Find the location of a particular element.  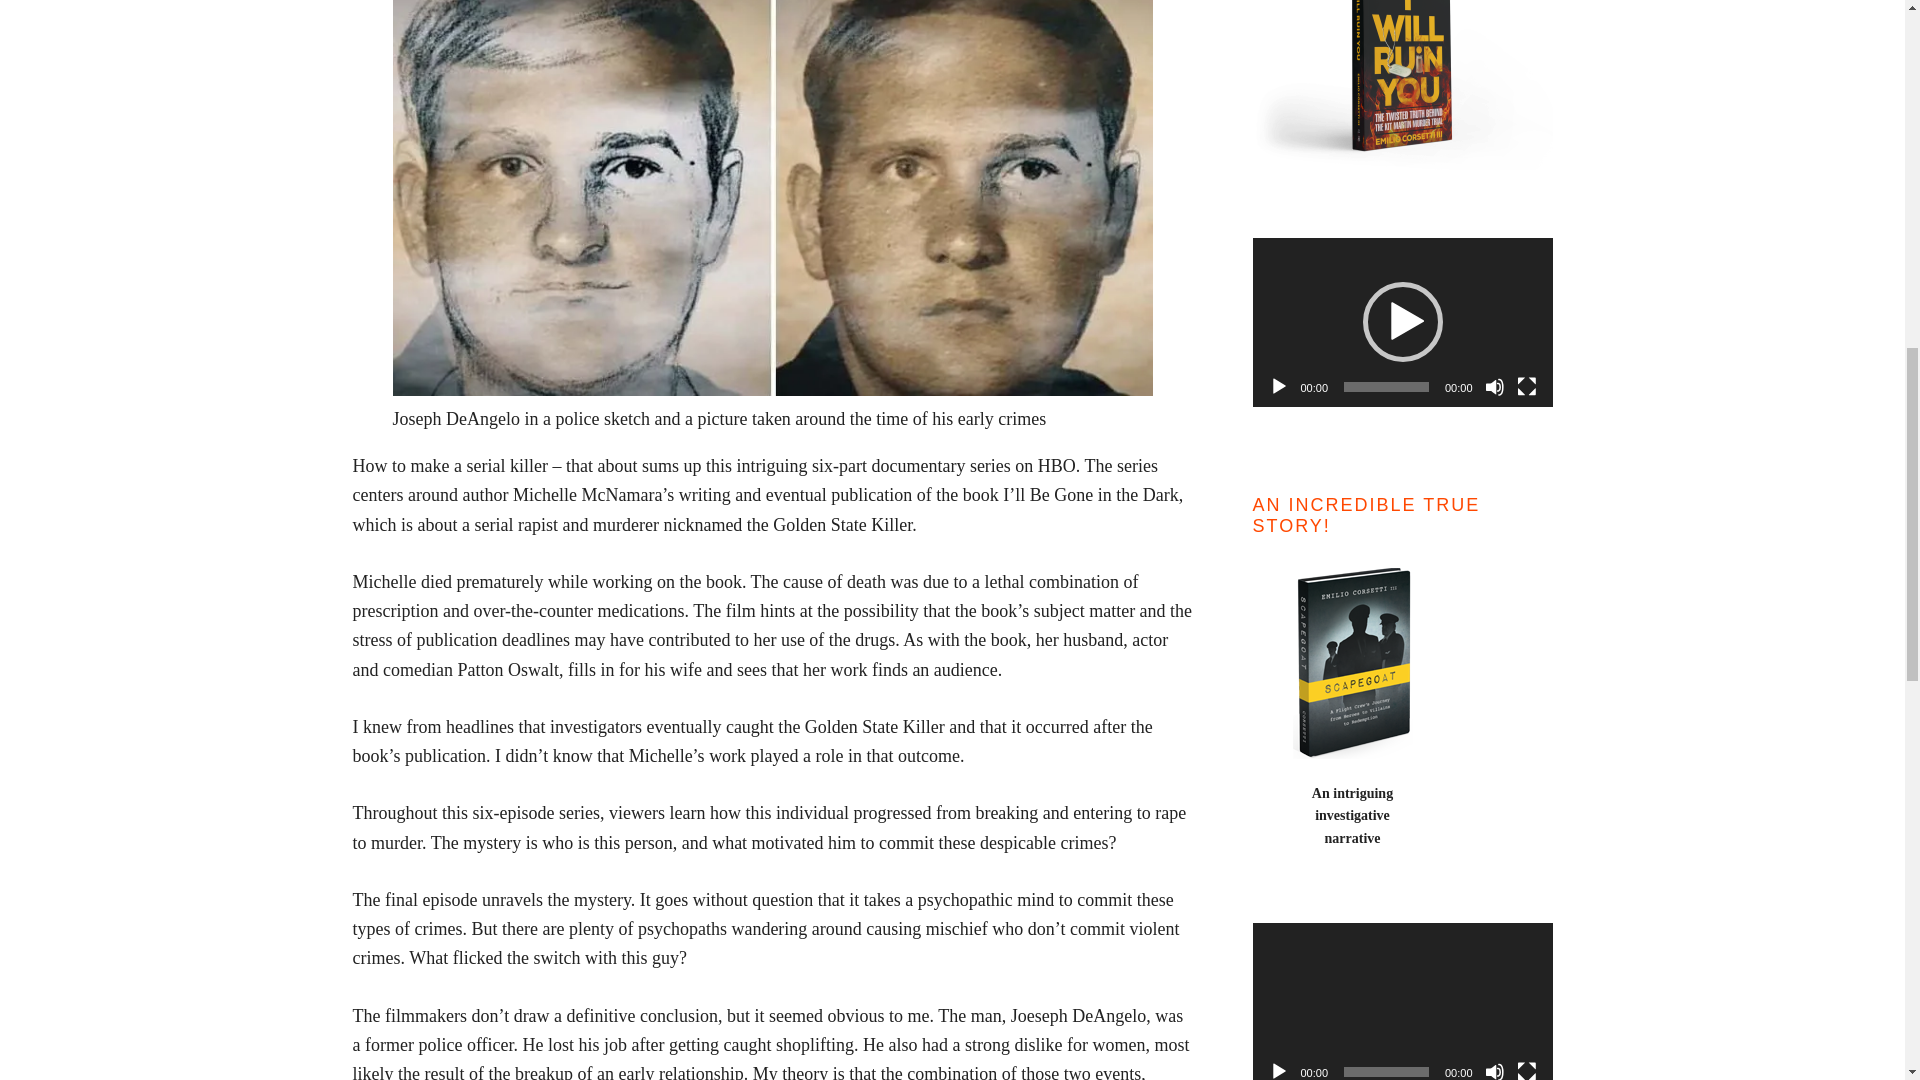

Mute is located at coordinates (1494, 386).